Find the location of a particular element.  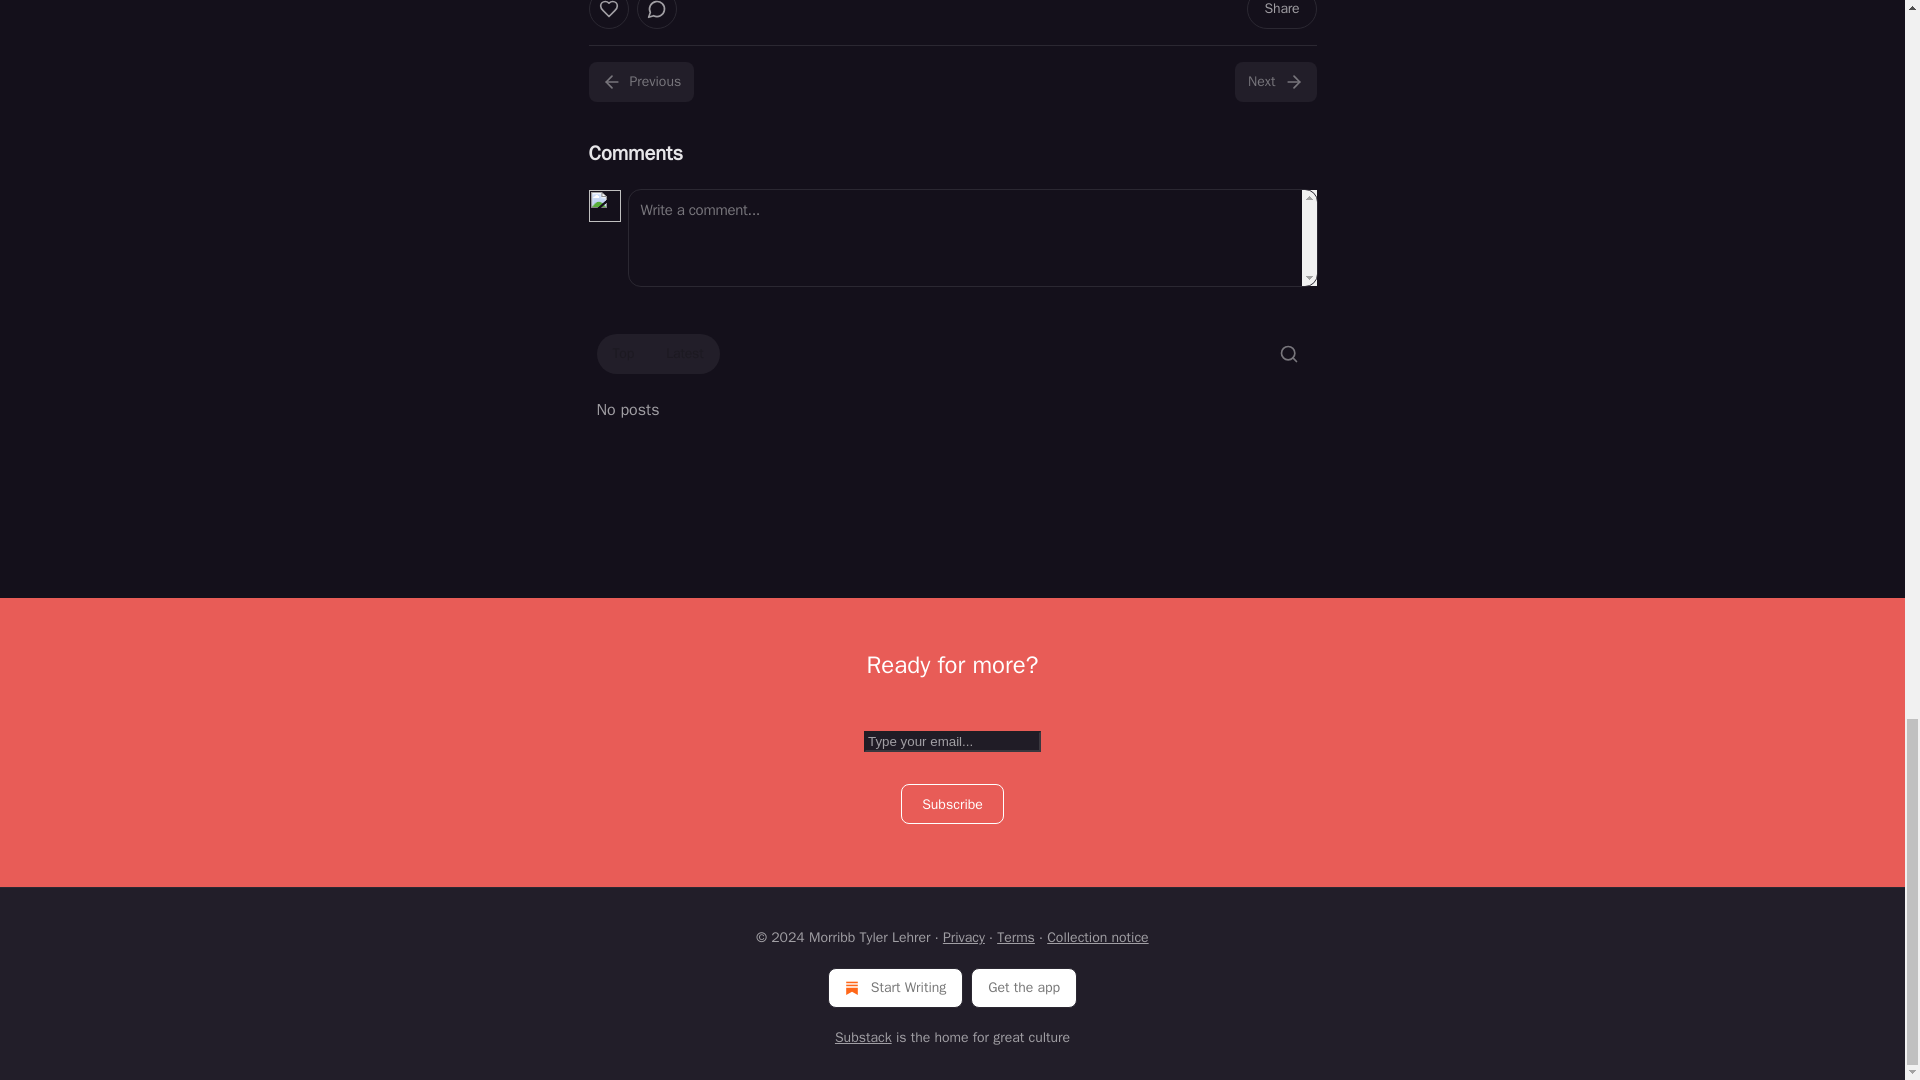

Latest is located at coordinates (684, 354).